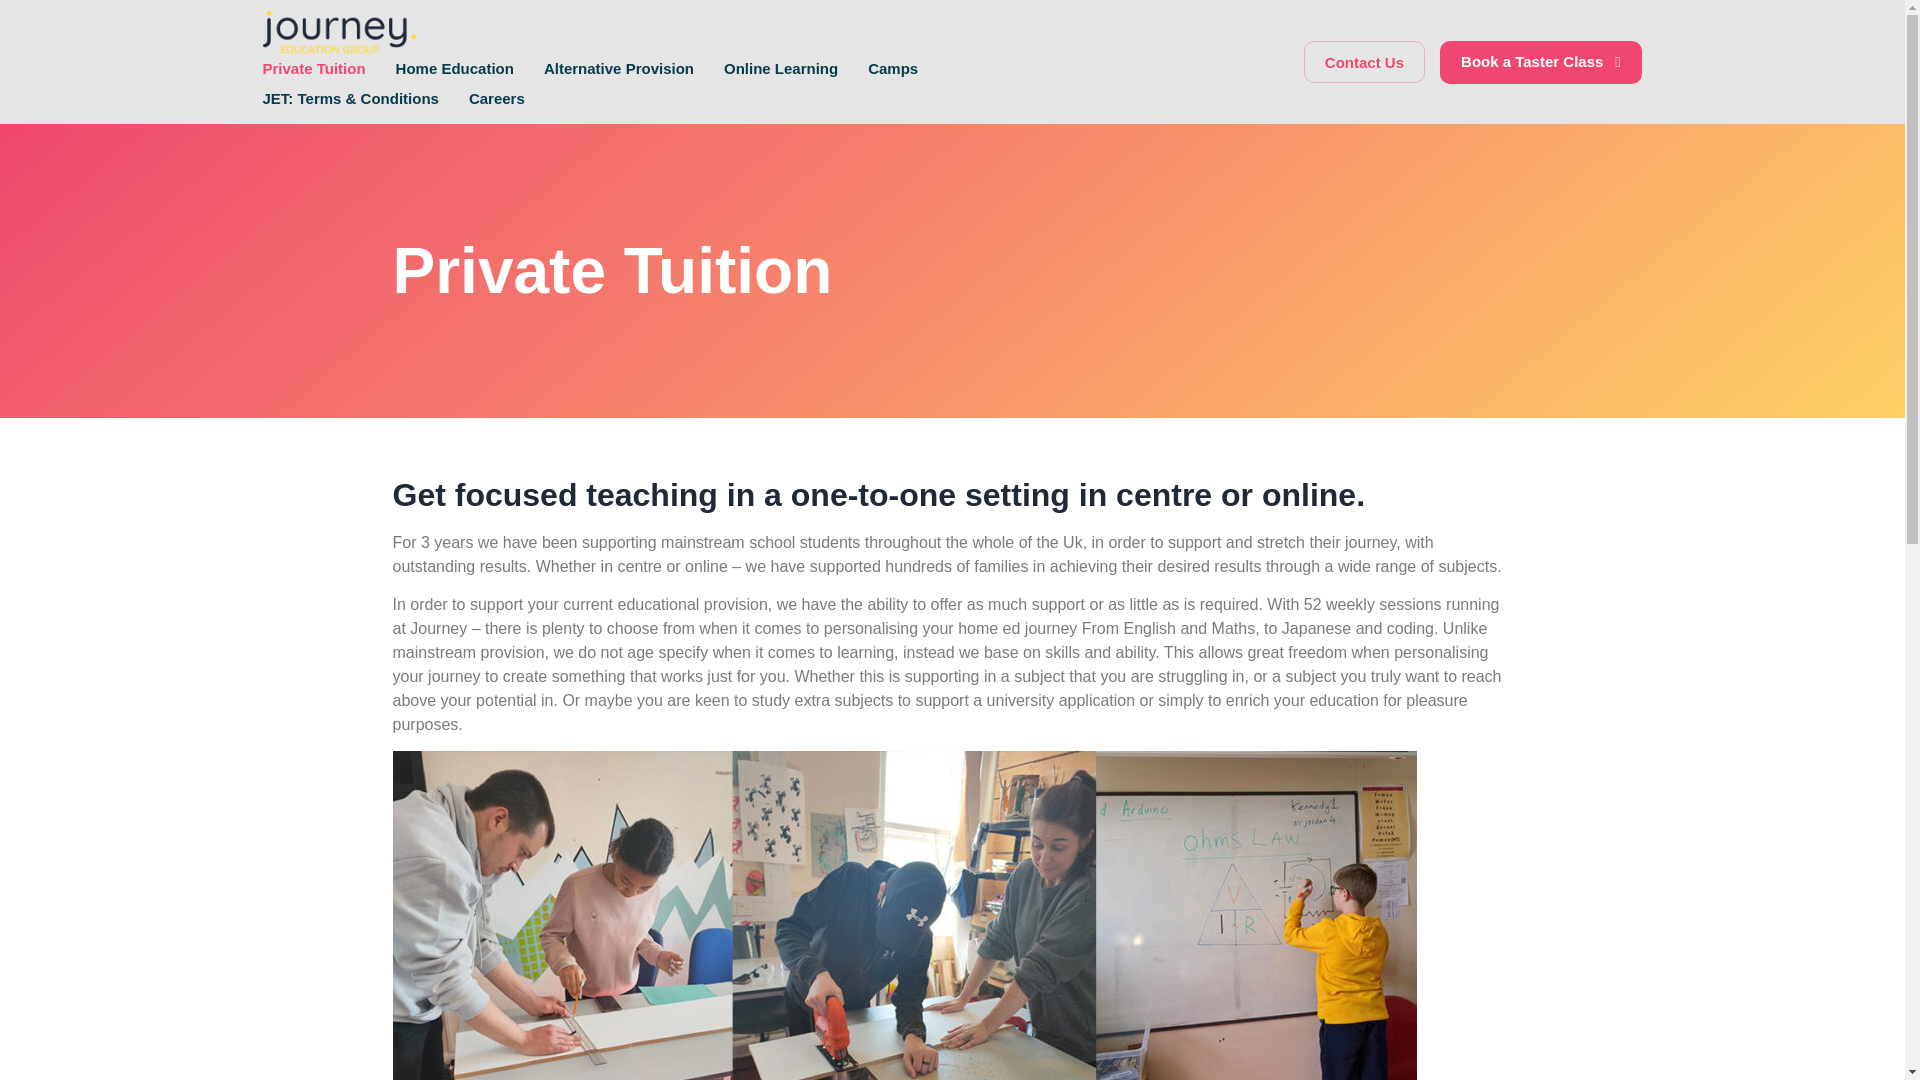  I want to click on Private Tuition, so click(312, 69).